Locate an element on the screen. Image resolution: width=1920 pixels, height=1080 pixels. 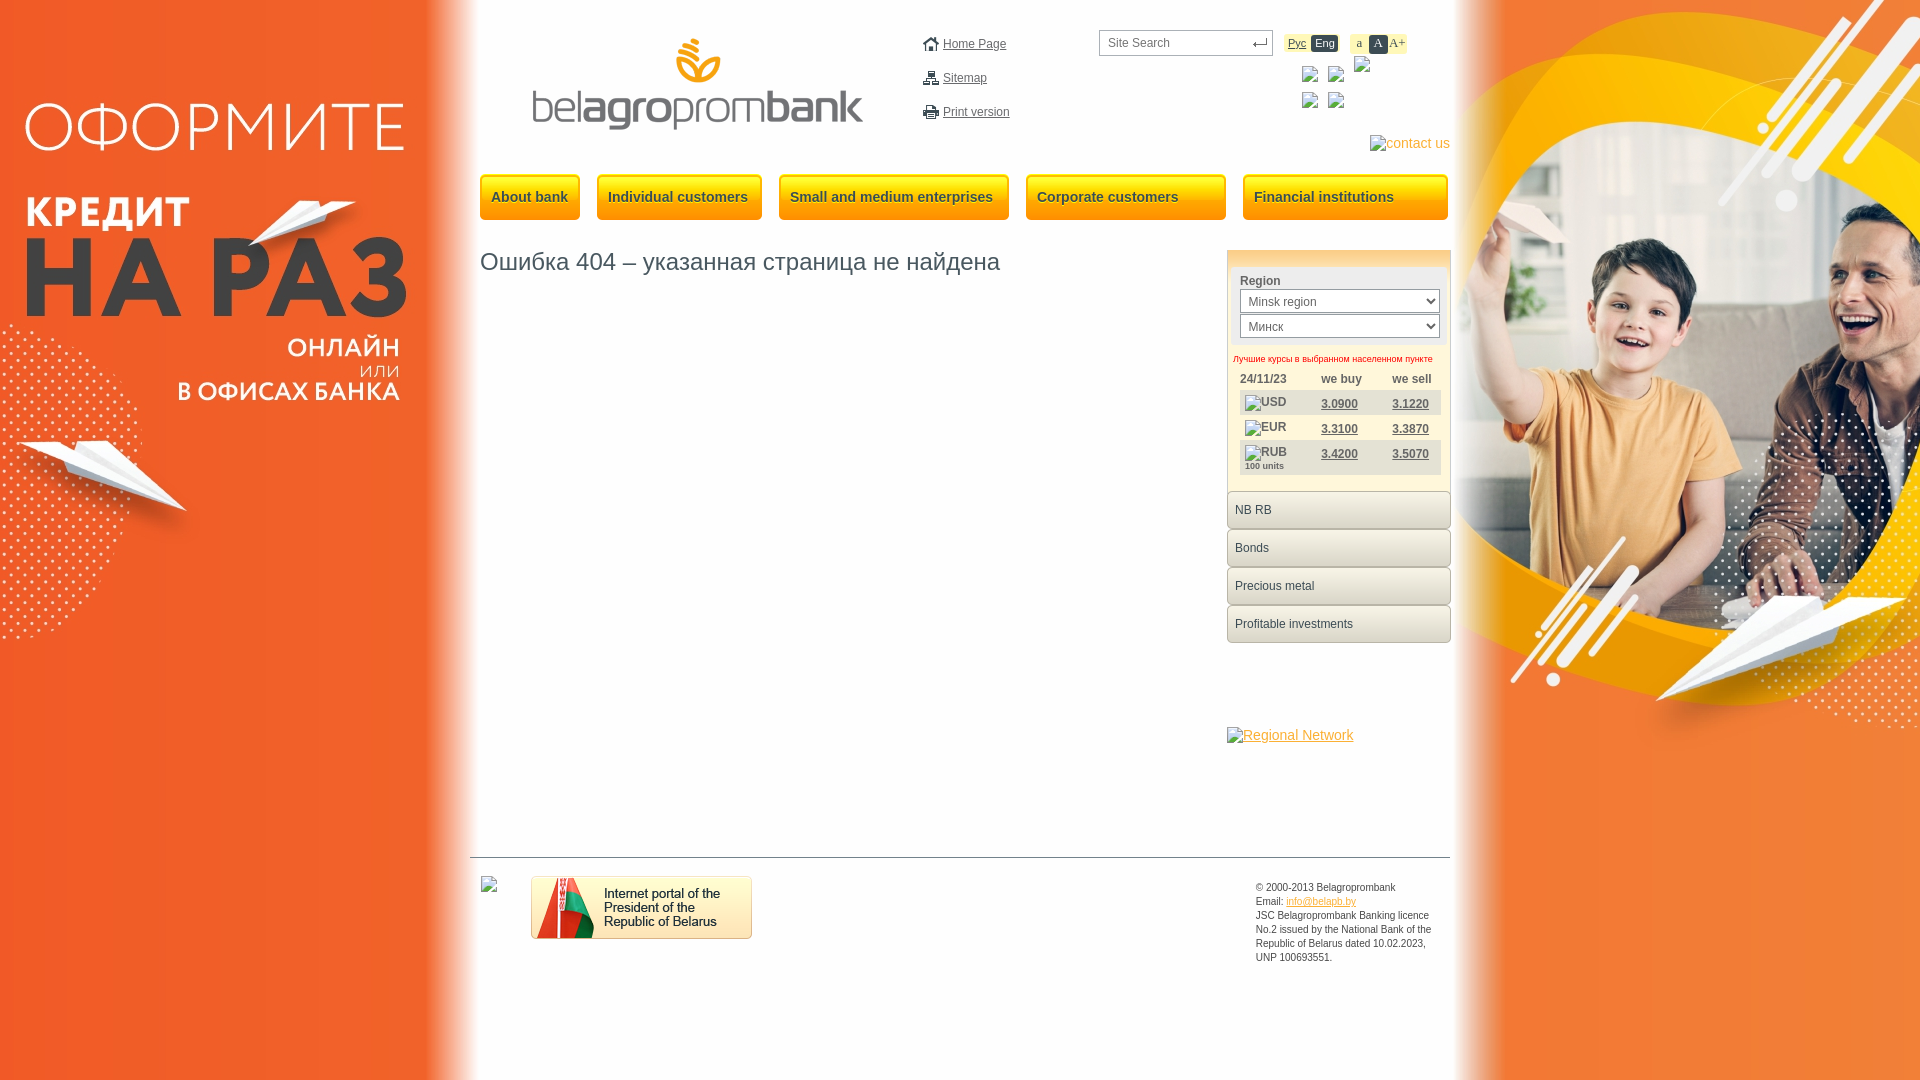
a is located at coordinates (1360, 44).